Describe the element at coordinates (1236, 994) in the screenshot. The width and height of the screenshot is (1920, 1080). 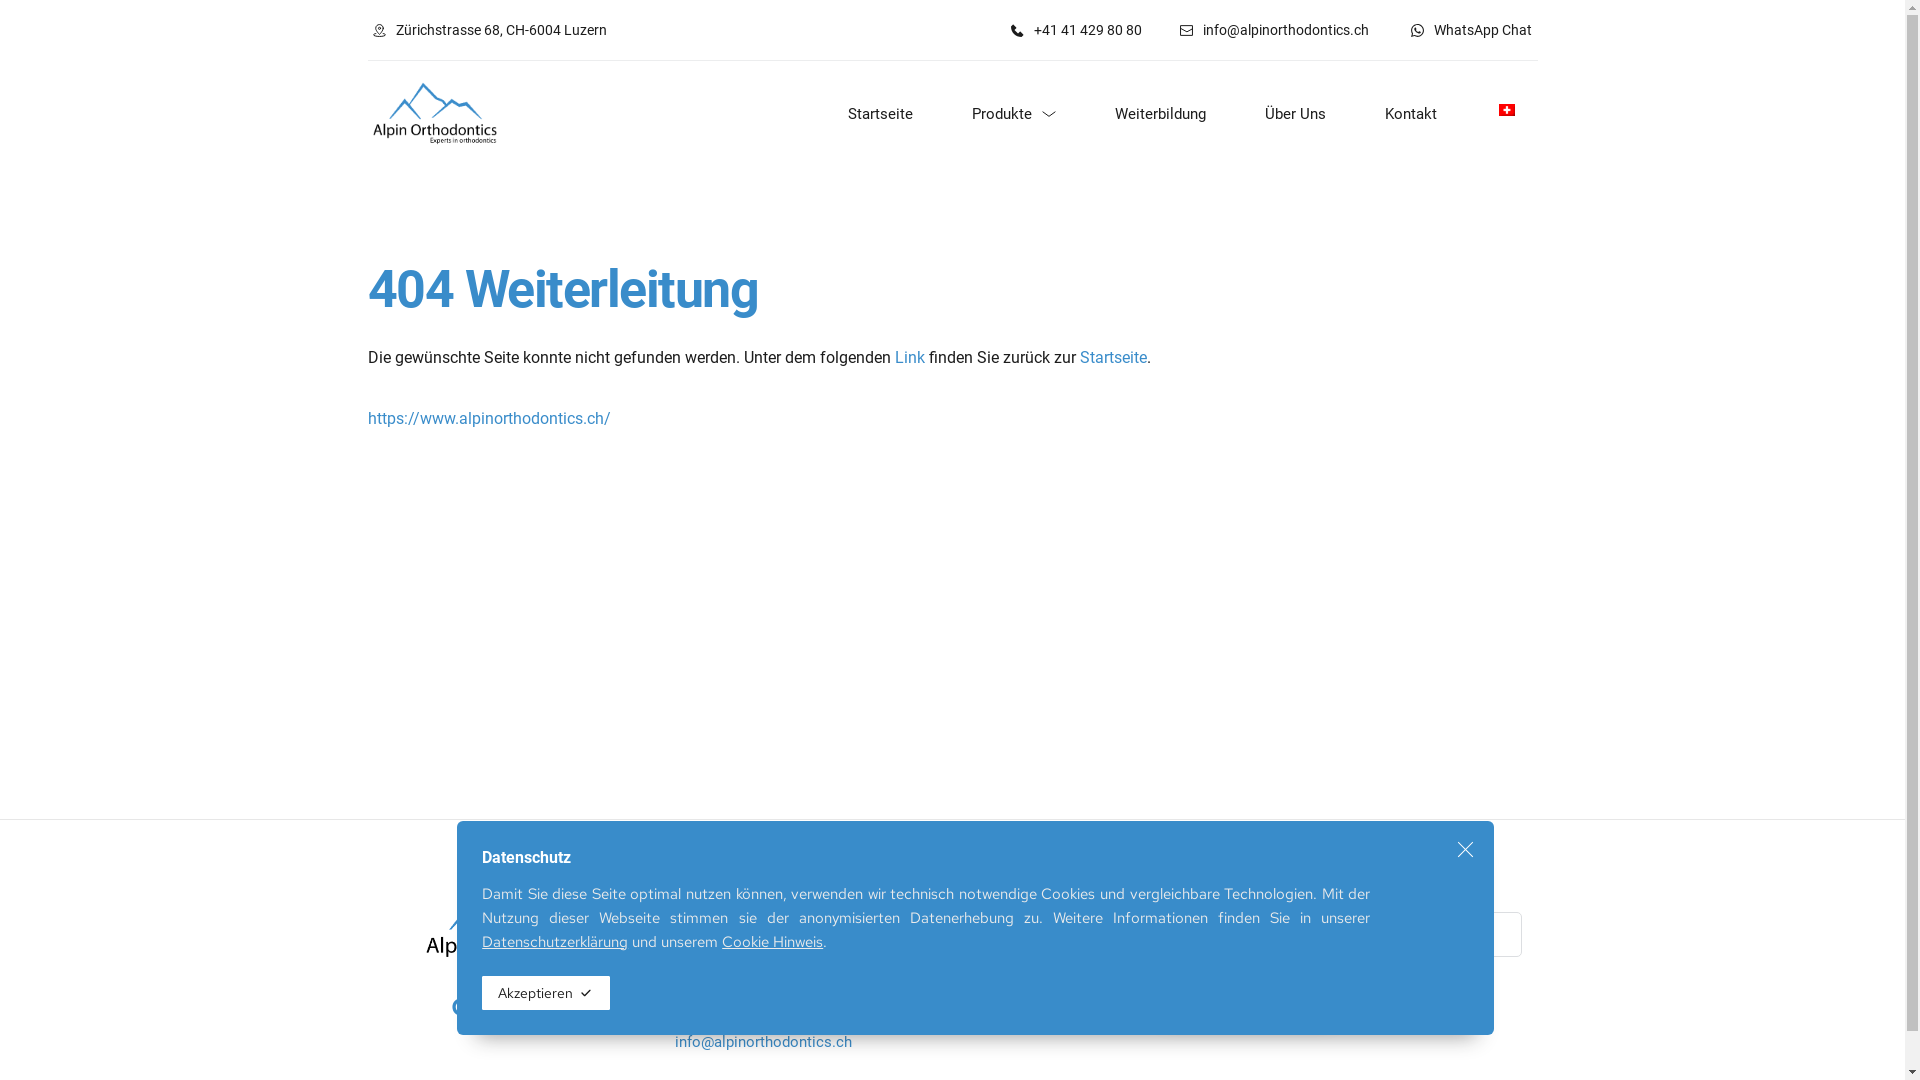
I see `Anmelden` at that location.